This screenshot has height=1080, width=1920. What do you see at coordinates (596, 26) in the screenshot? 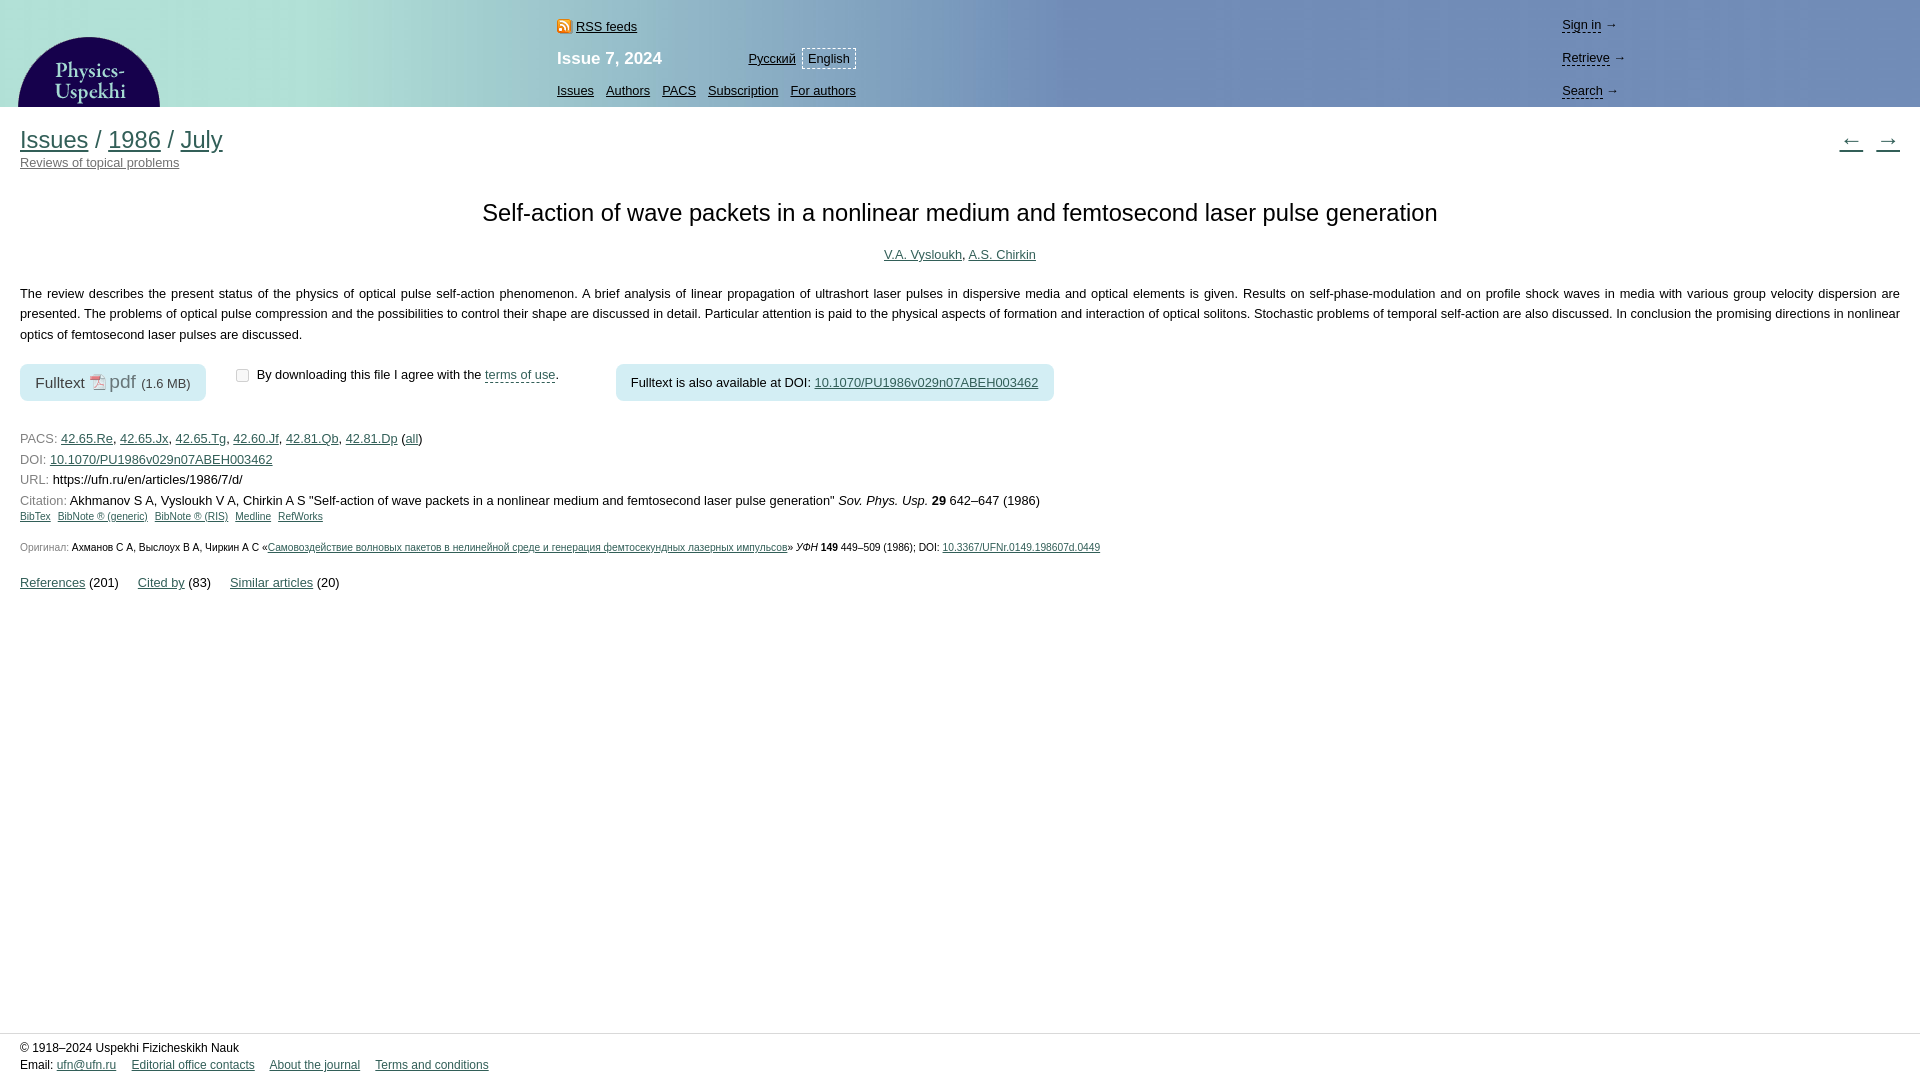
I see `RSS feeds` at bounding box center [596, 26].